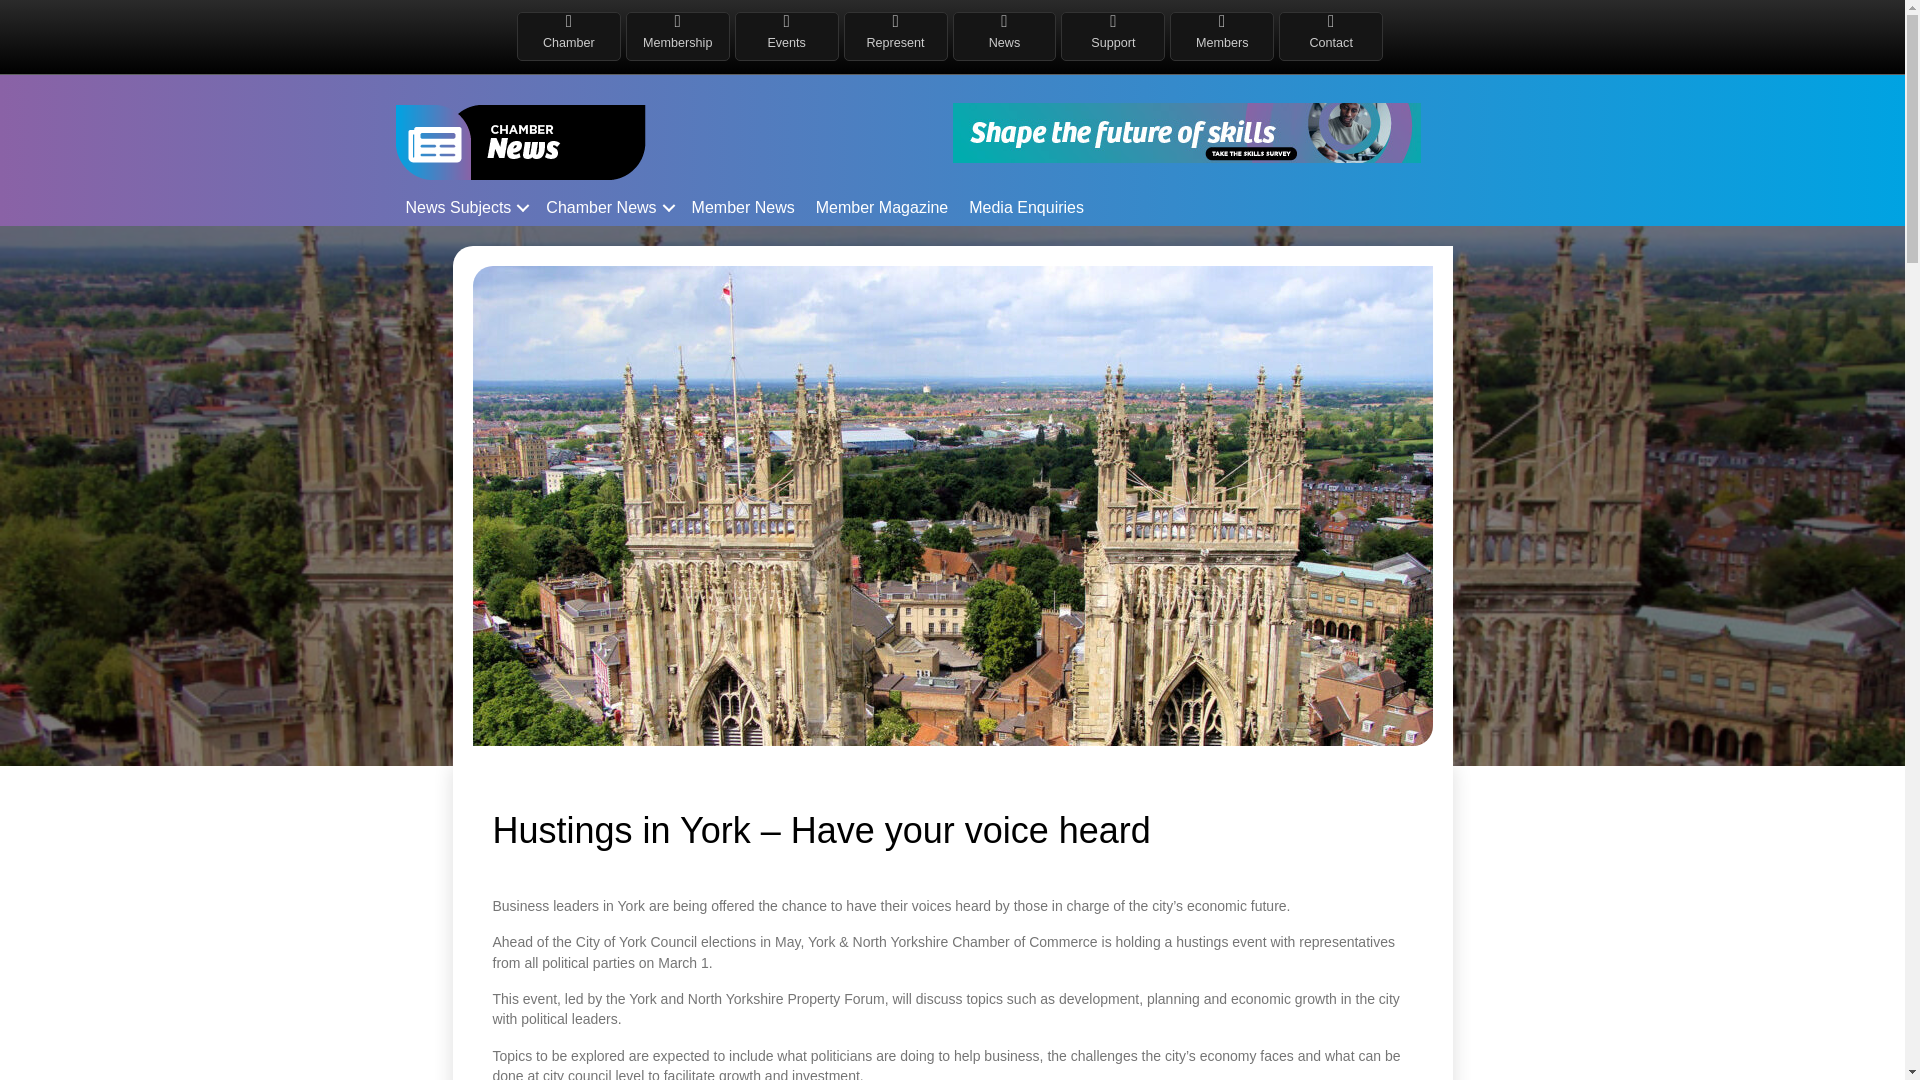  Describe the element at coordinates (465, 208) in the screenshot. I see `News Subjects` at that location.